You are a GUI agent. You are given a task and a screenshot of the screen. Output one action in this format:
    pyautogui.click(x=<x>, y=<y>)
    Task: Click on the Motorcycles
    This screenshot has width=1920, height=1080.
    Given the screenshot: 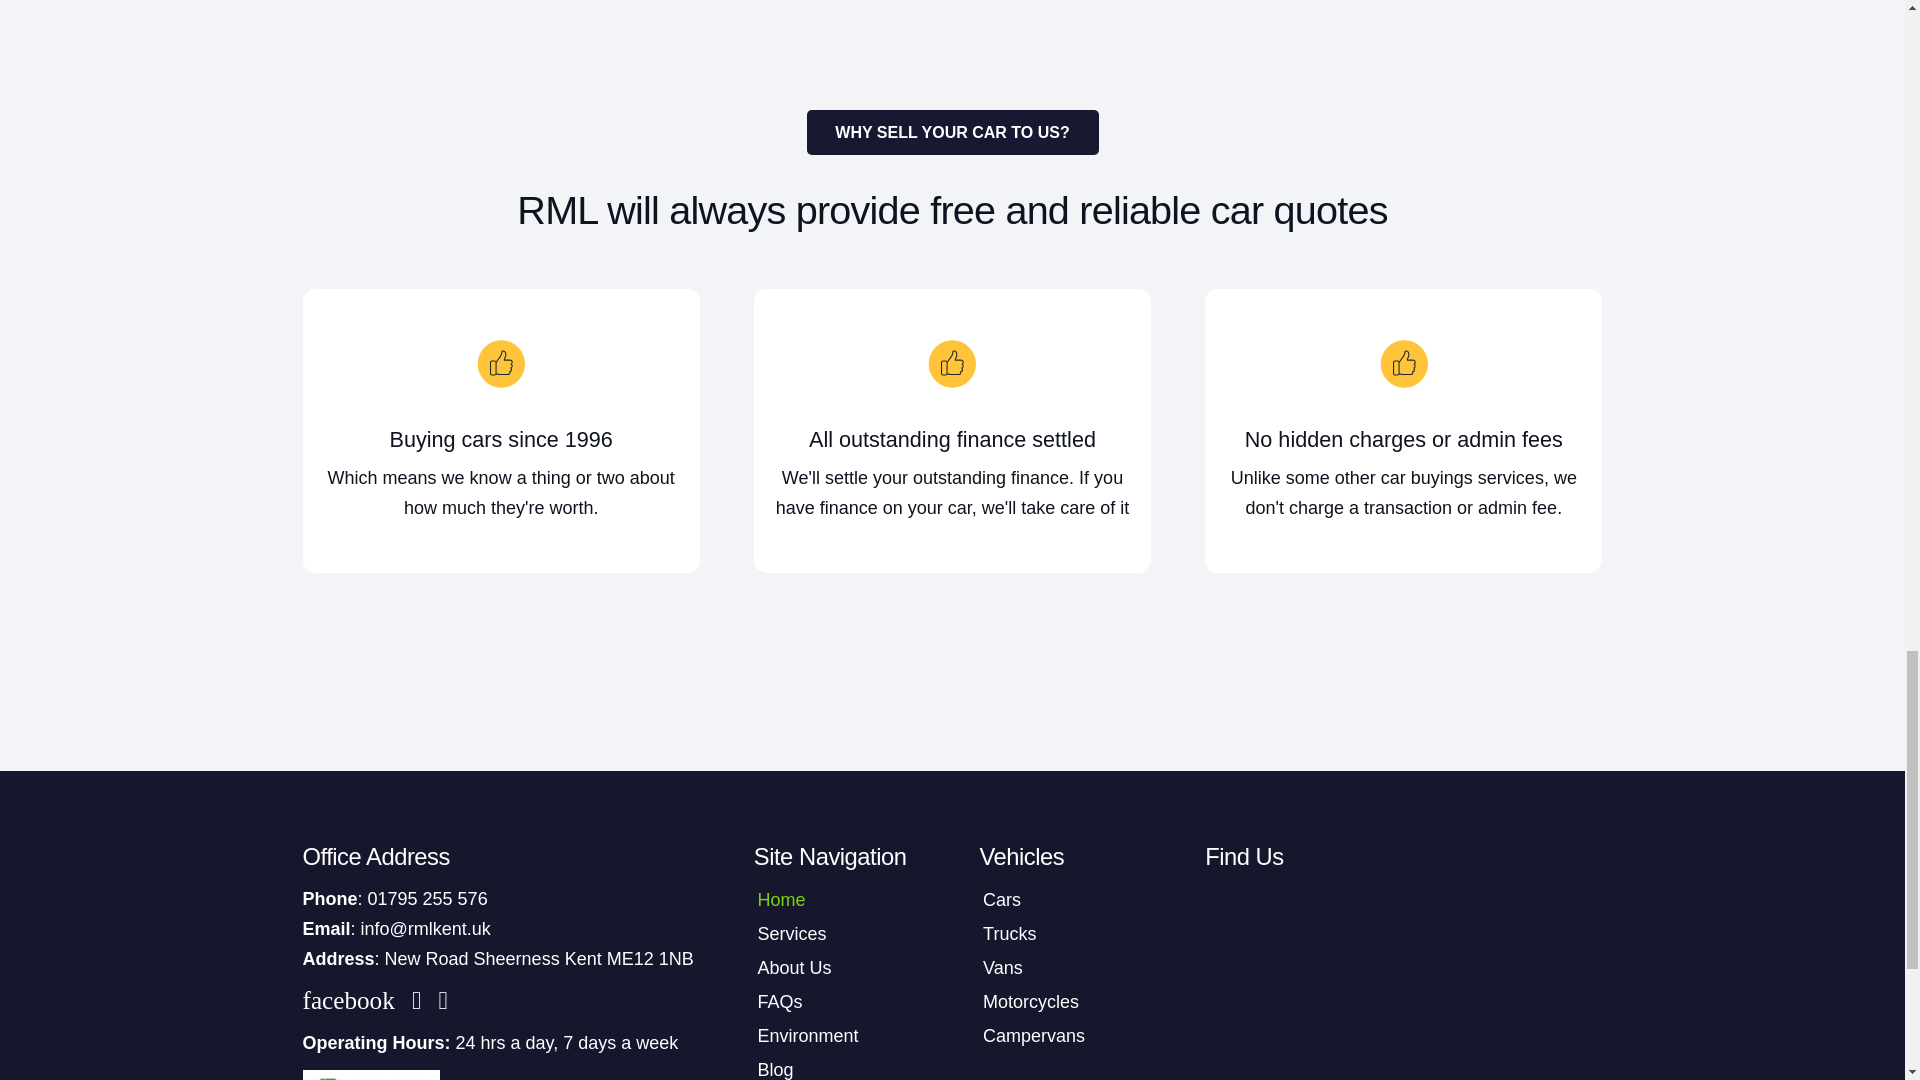 What is the action you would take?
    pyautogui.click(x=1064, y=1003)
    